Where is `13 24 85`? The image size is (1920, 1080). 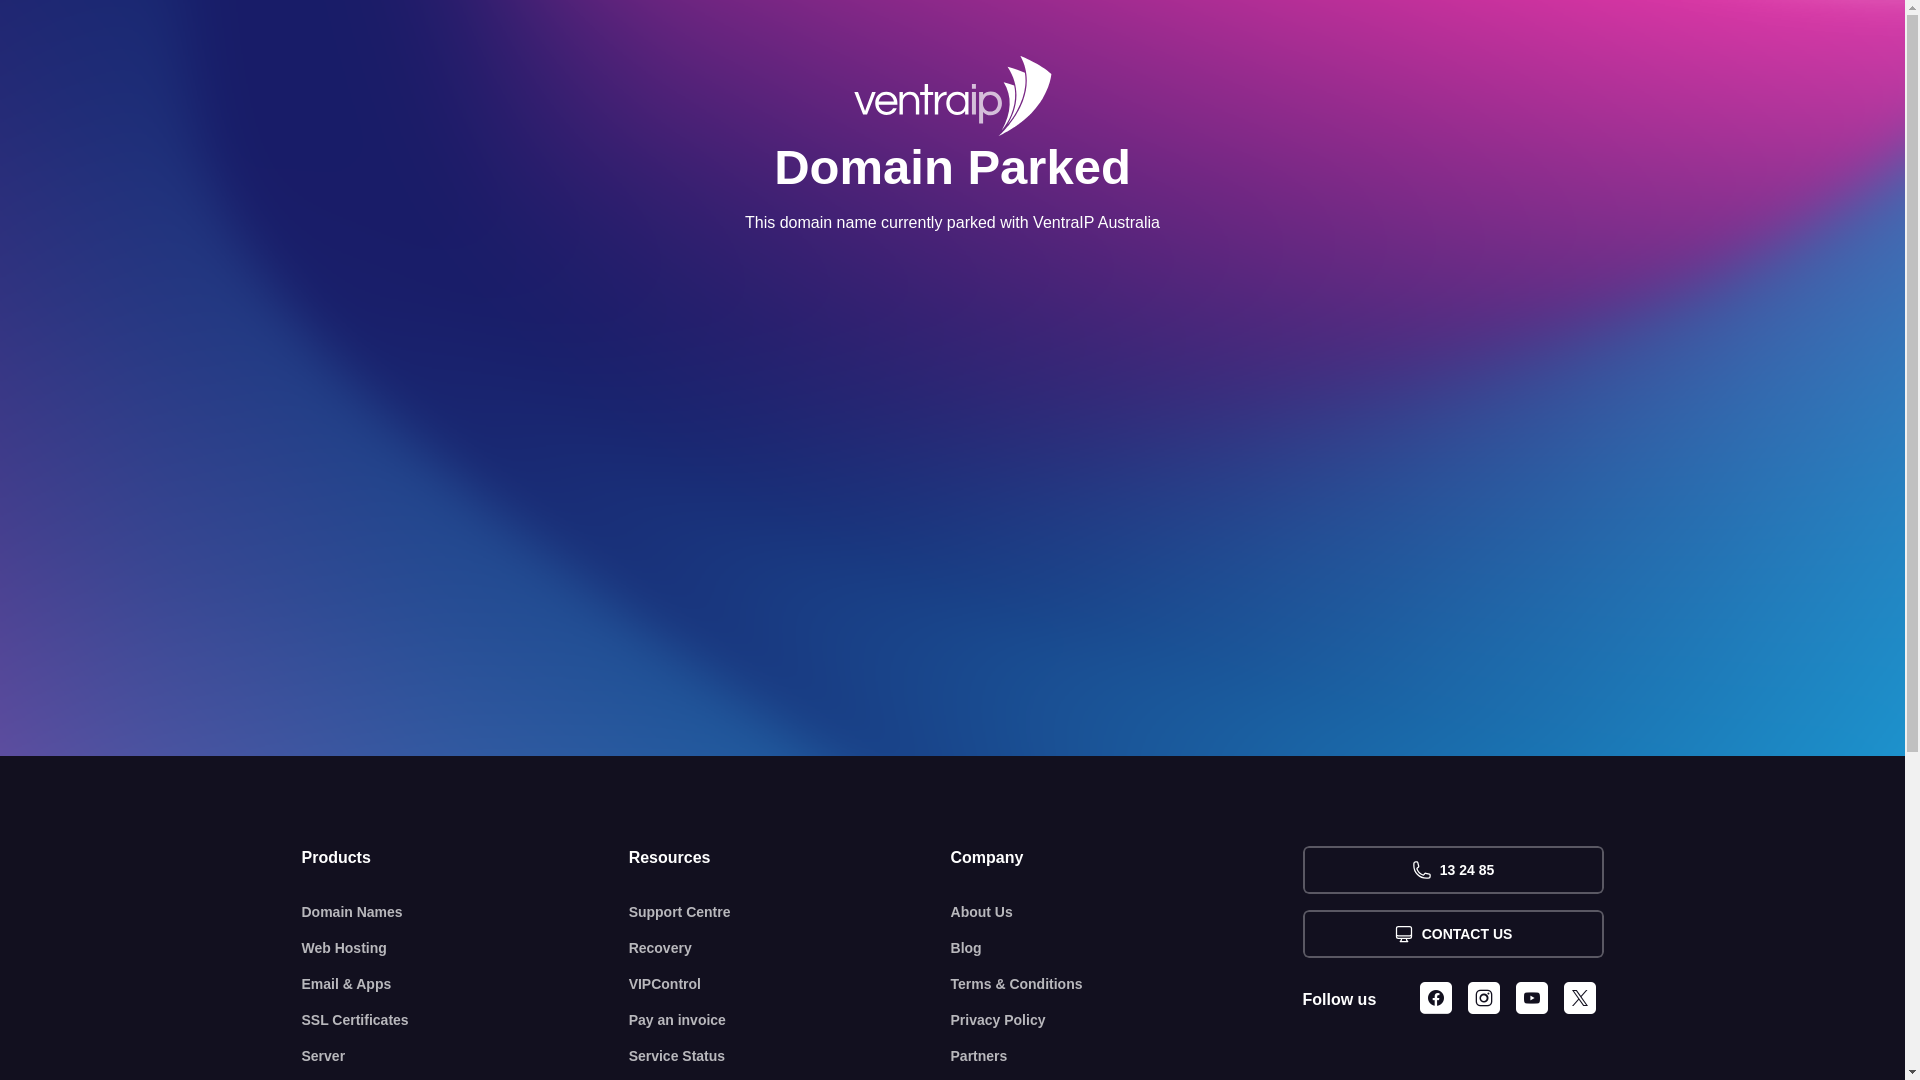
13 24 85 is located at coordinates (1452, 870).